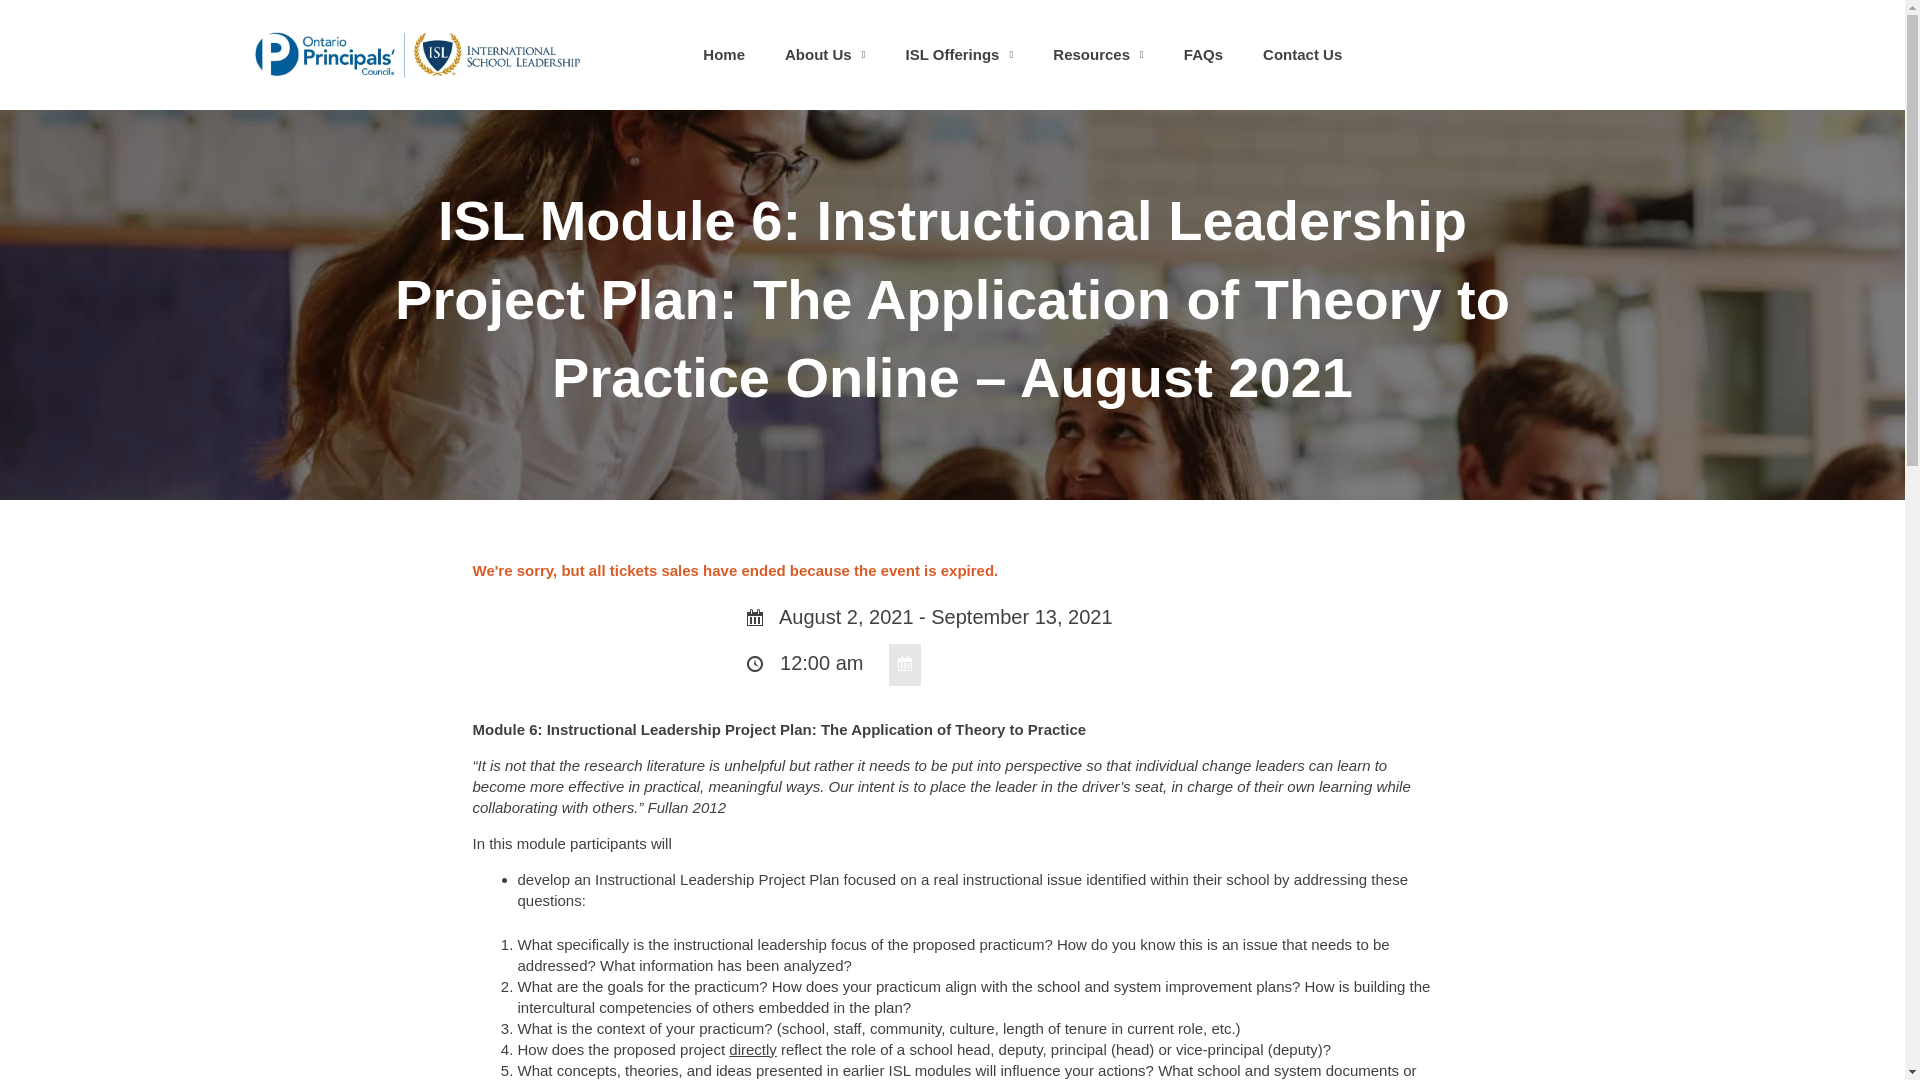 This screenshot has width=1920, height=1080. I want to click on Contact Us, so click(1302, 54).